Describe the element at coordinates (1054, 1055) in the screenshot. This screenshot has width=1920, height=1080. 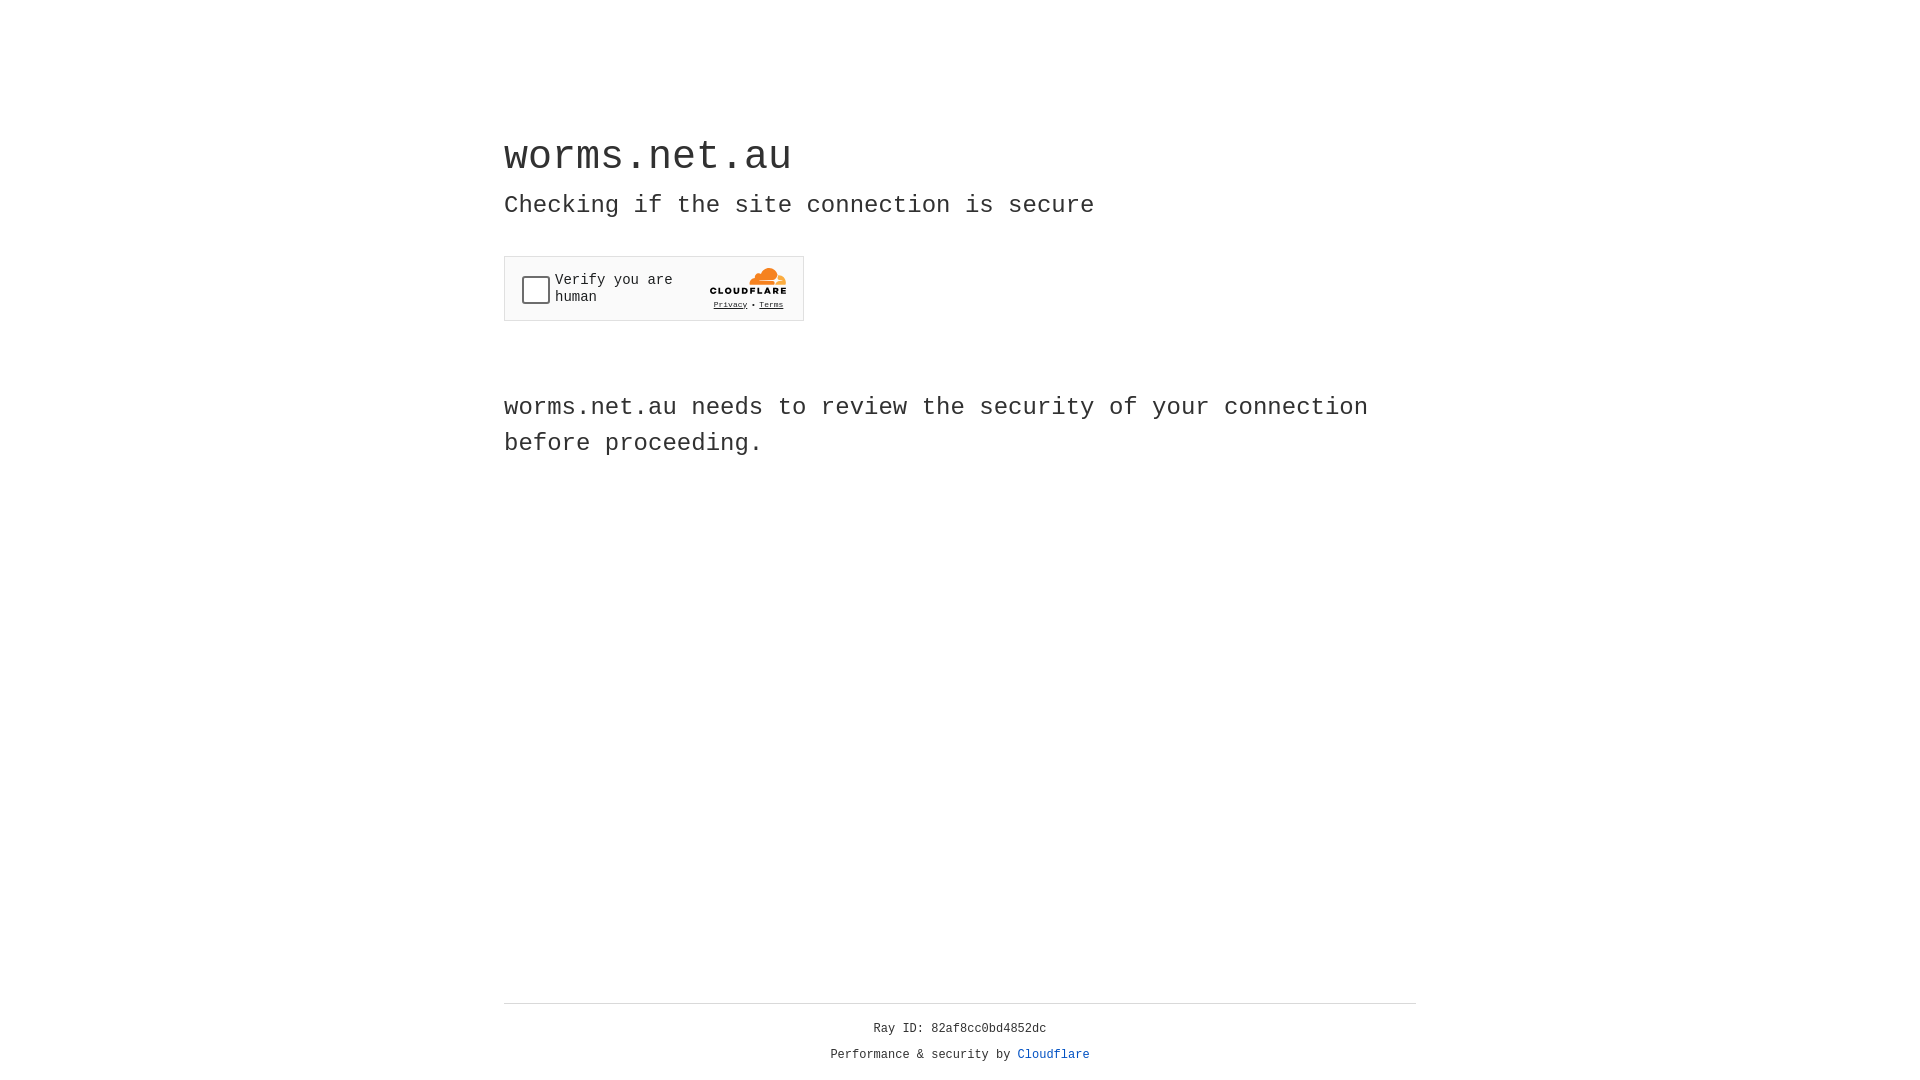
I see `Cloudflare` at that location.